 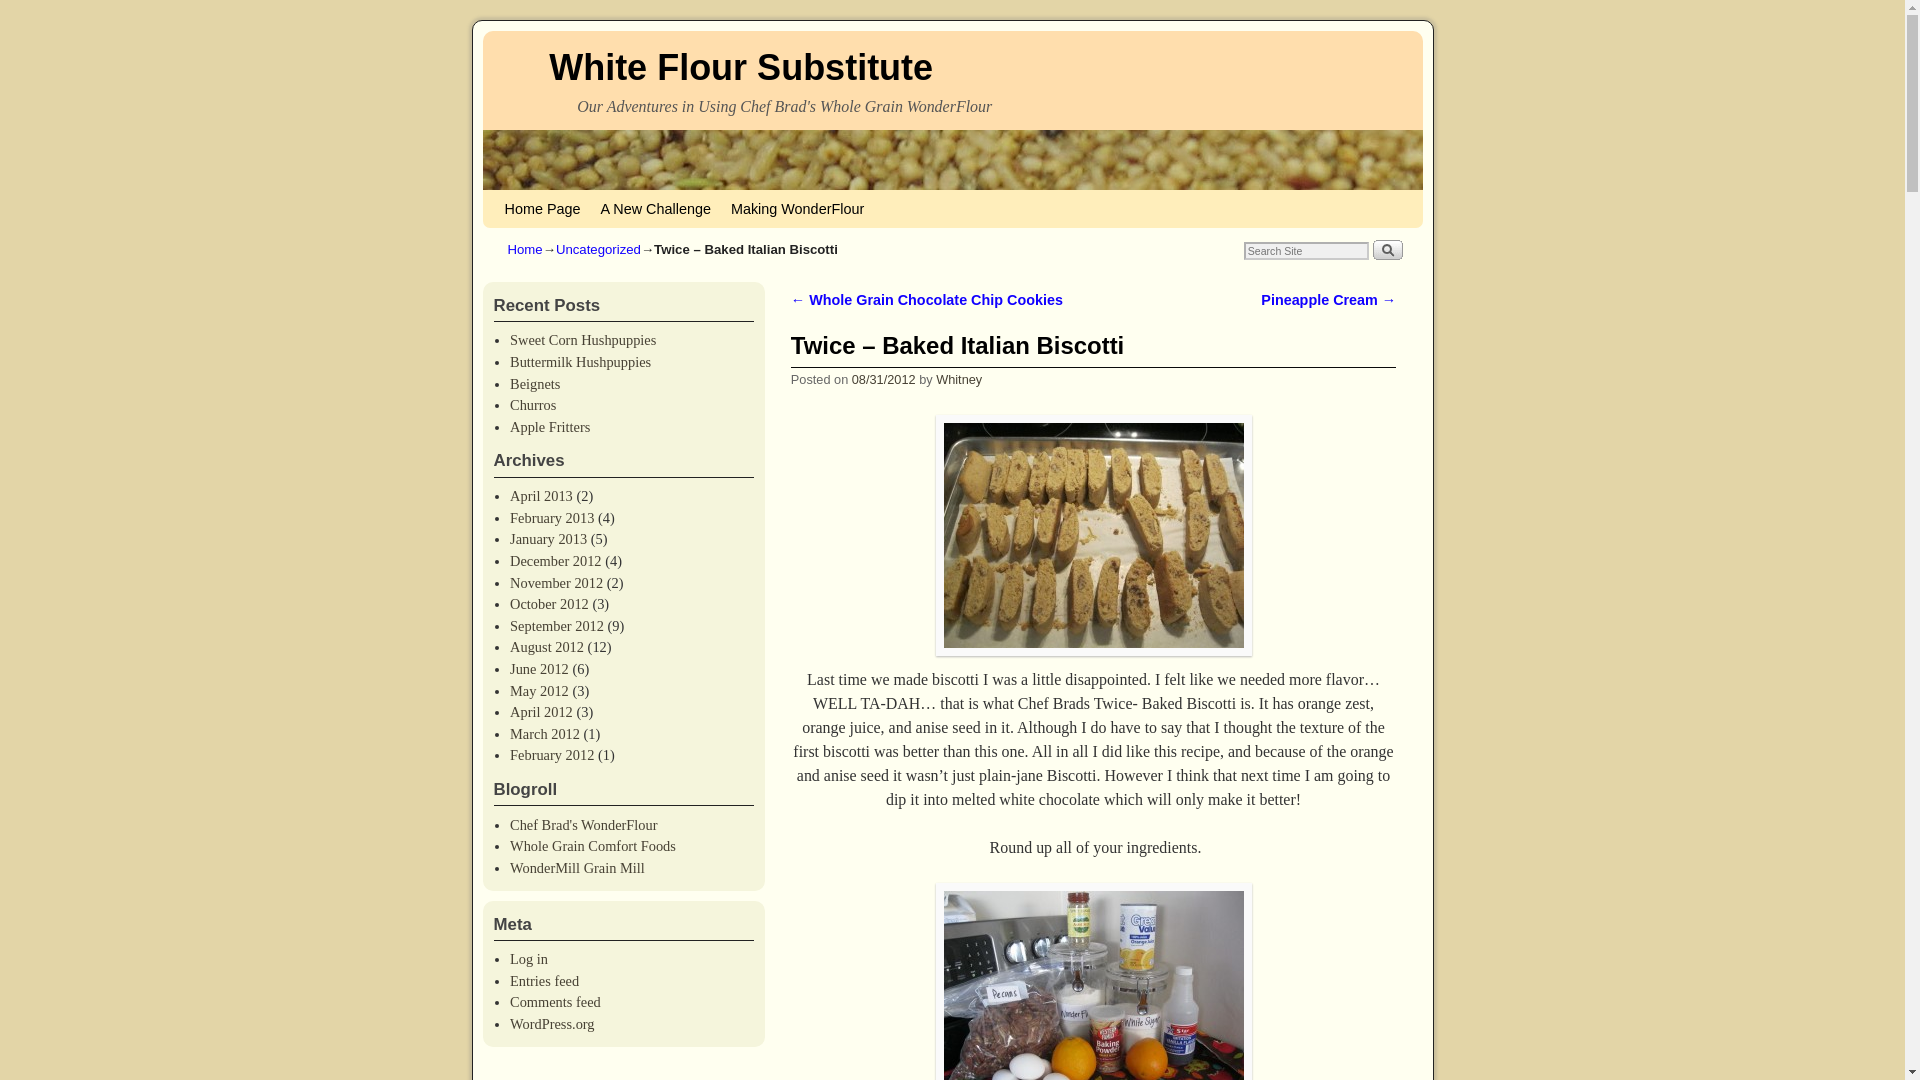 What do you see at coordinates (541, 208) in the screenshot?
I see `Home Page` at bounding box center [541, 208].